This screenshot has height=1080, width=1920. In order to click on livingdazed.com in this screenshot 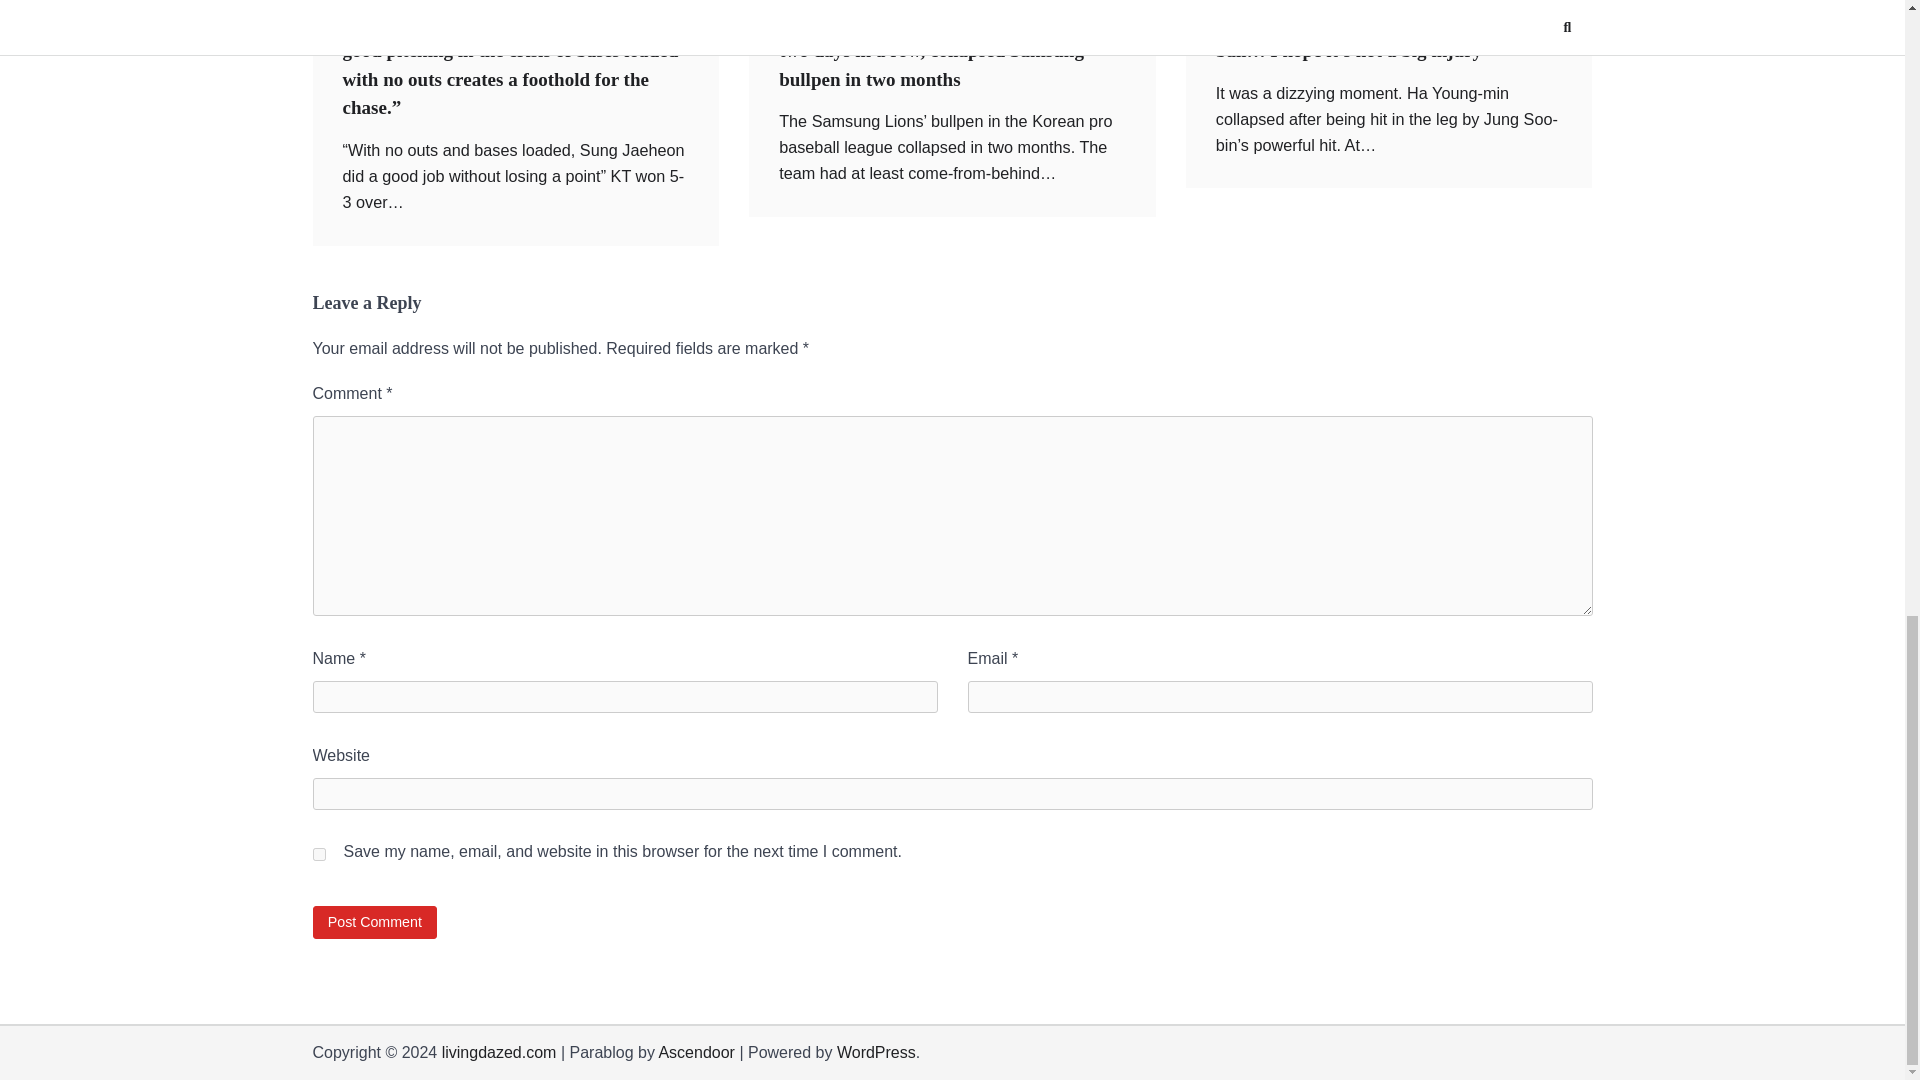, I will do `click(498, 1052)`.